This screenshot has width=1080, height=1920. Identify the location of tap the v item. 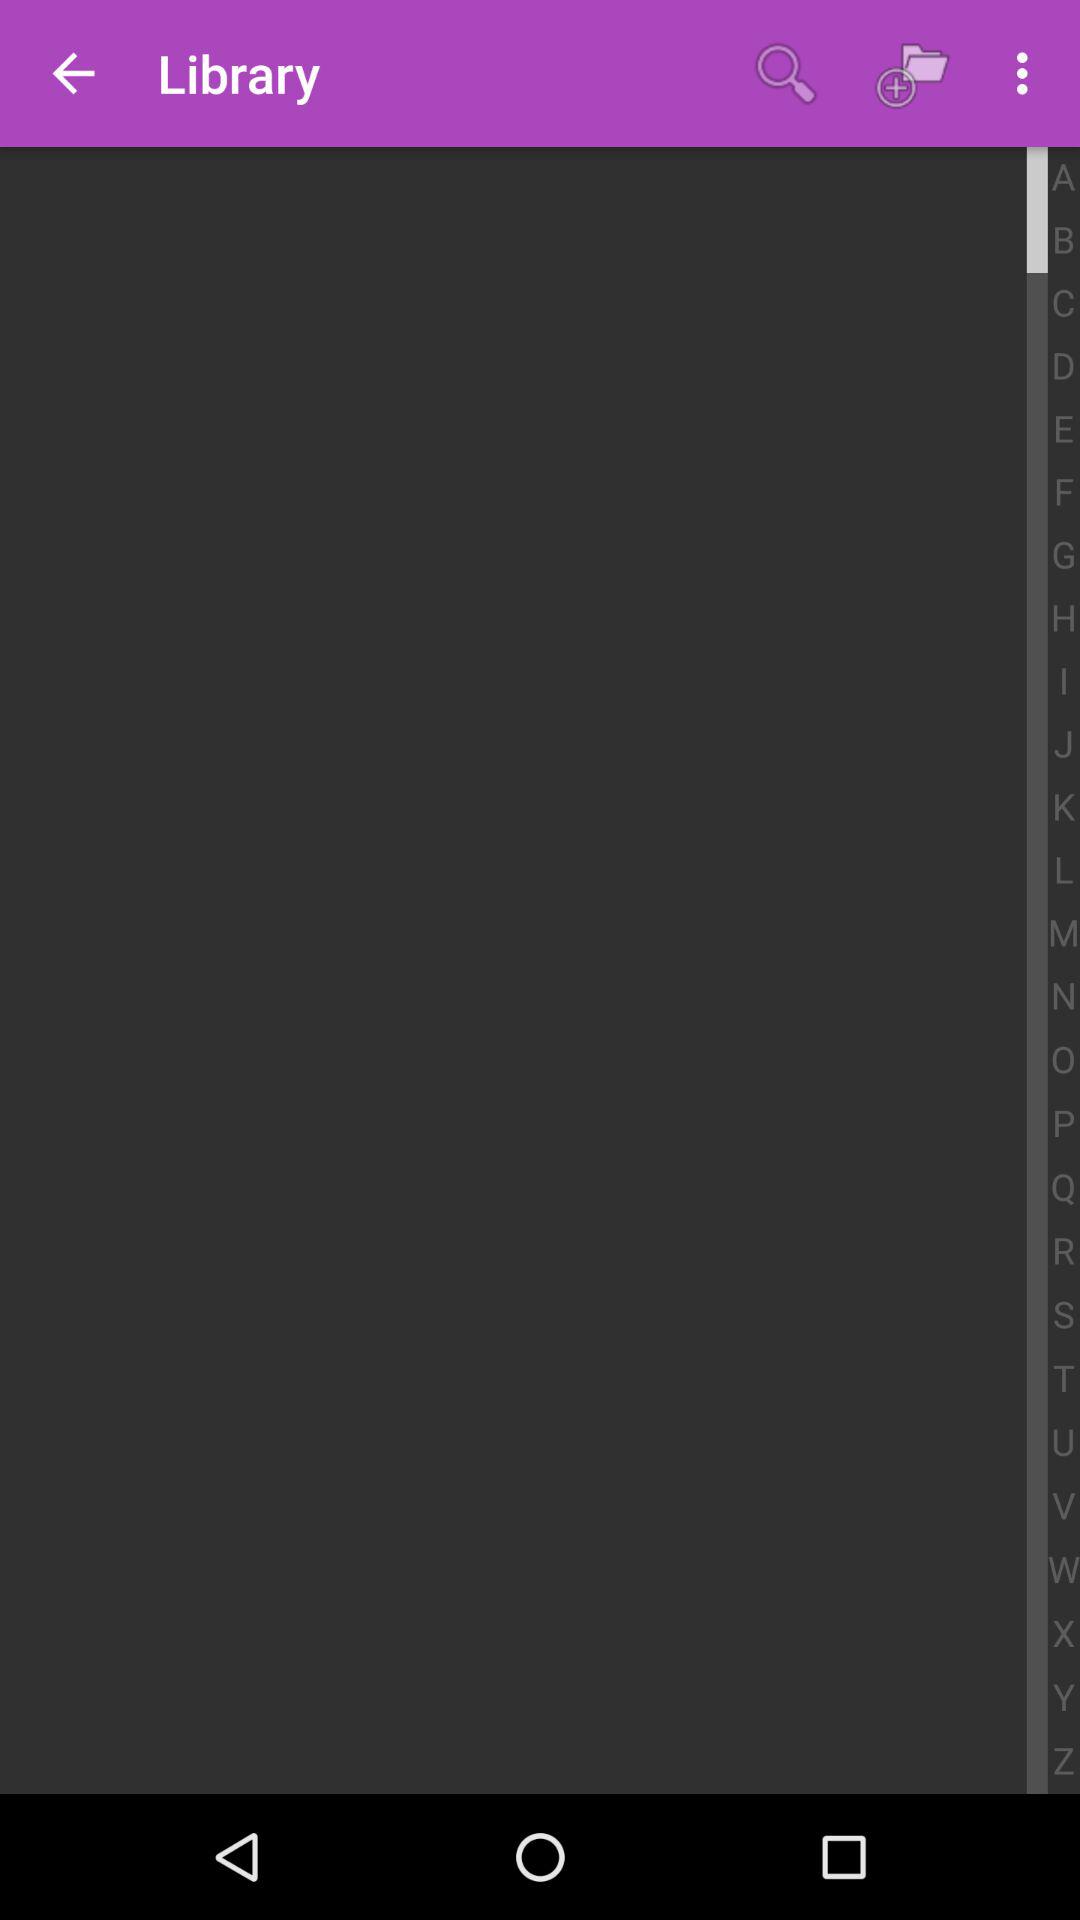
(1064, 1506).